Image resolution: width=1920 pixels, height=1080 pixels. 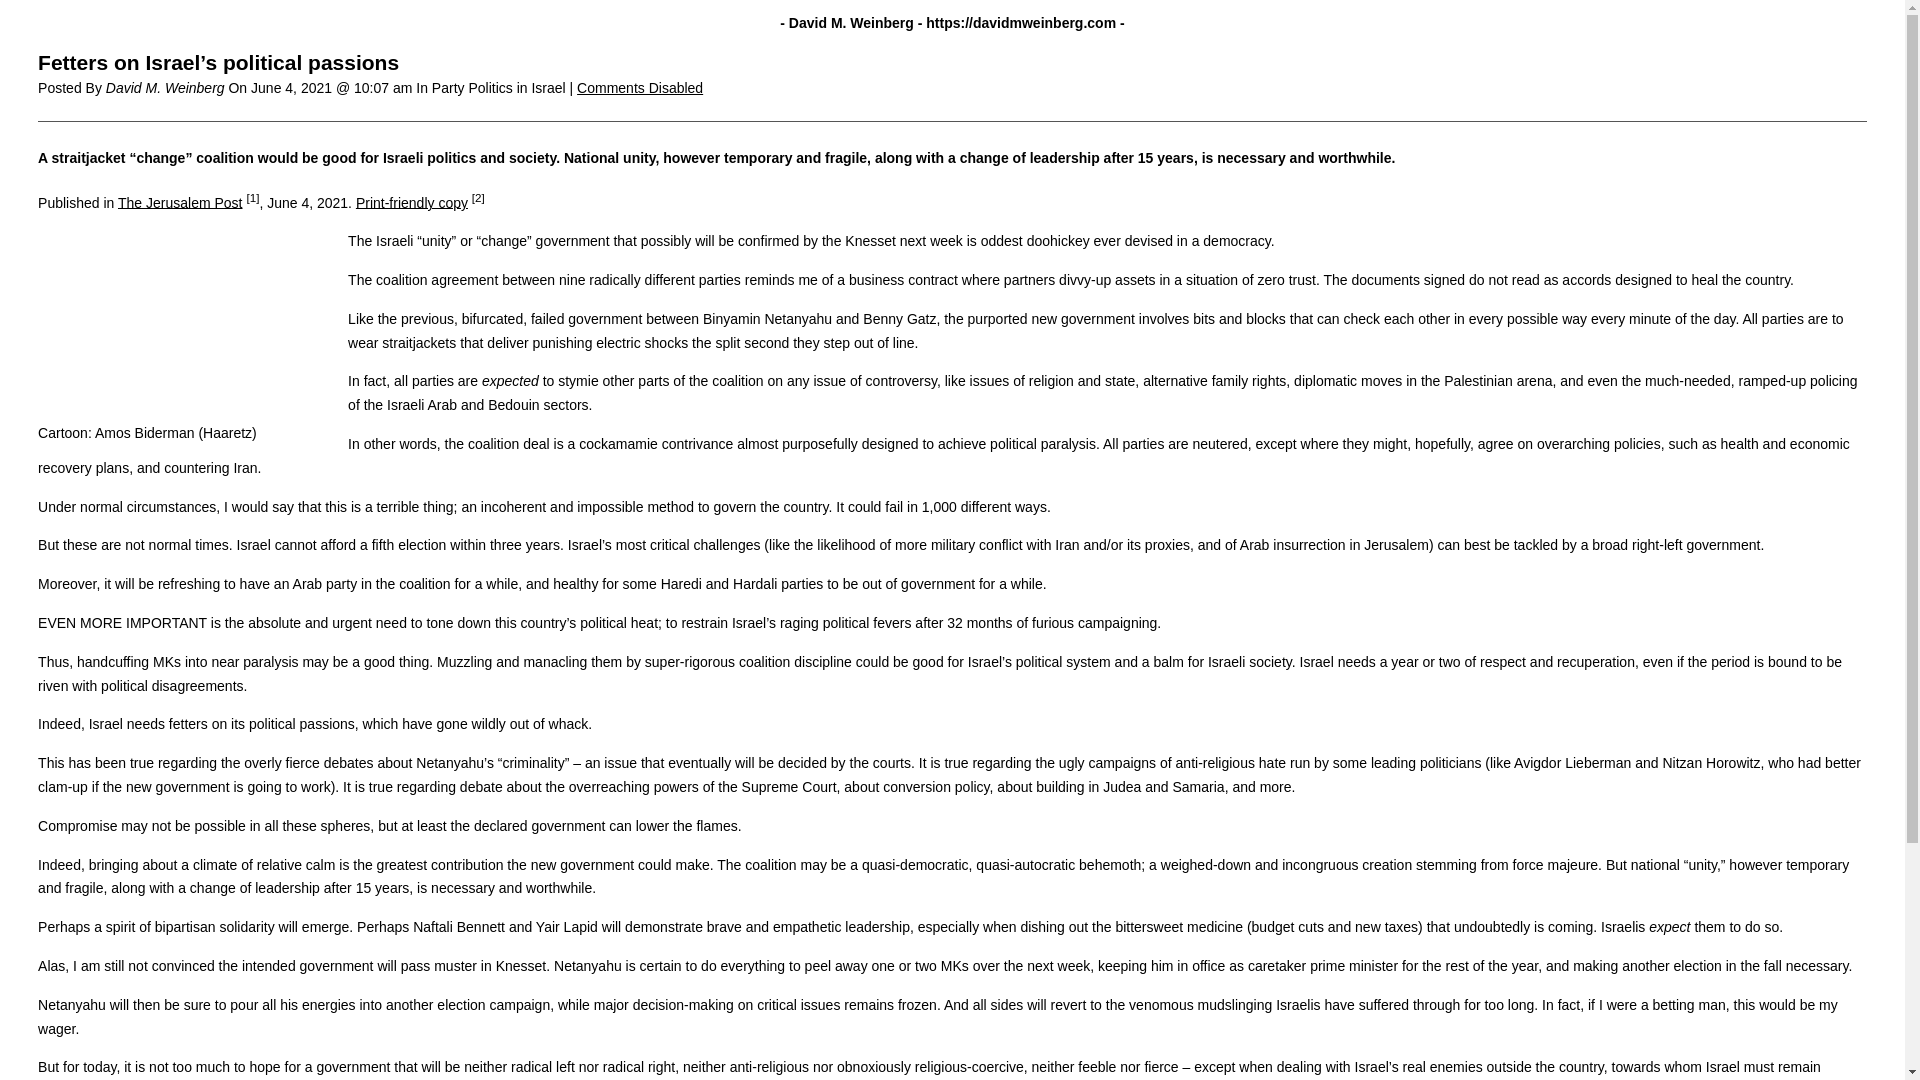 What do you see at coordinates (412, 202) in the screenshot?
I see `Print-friendly copy` at bounding box center [412, 202].